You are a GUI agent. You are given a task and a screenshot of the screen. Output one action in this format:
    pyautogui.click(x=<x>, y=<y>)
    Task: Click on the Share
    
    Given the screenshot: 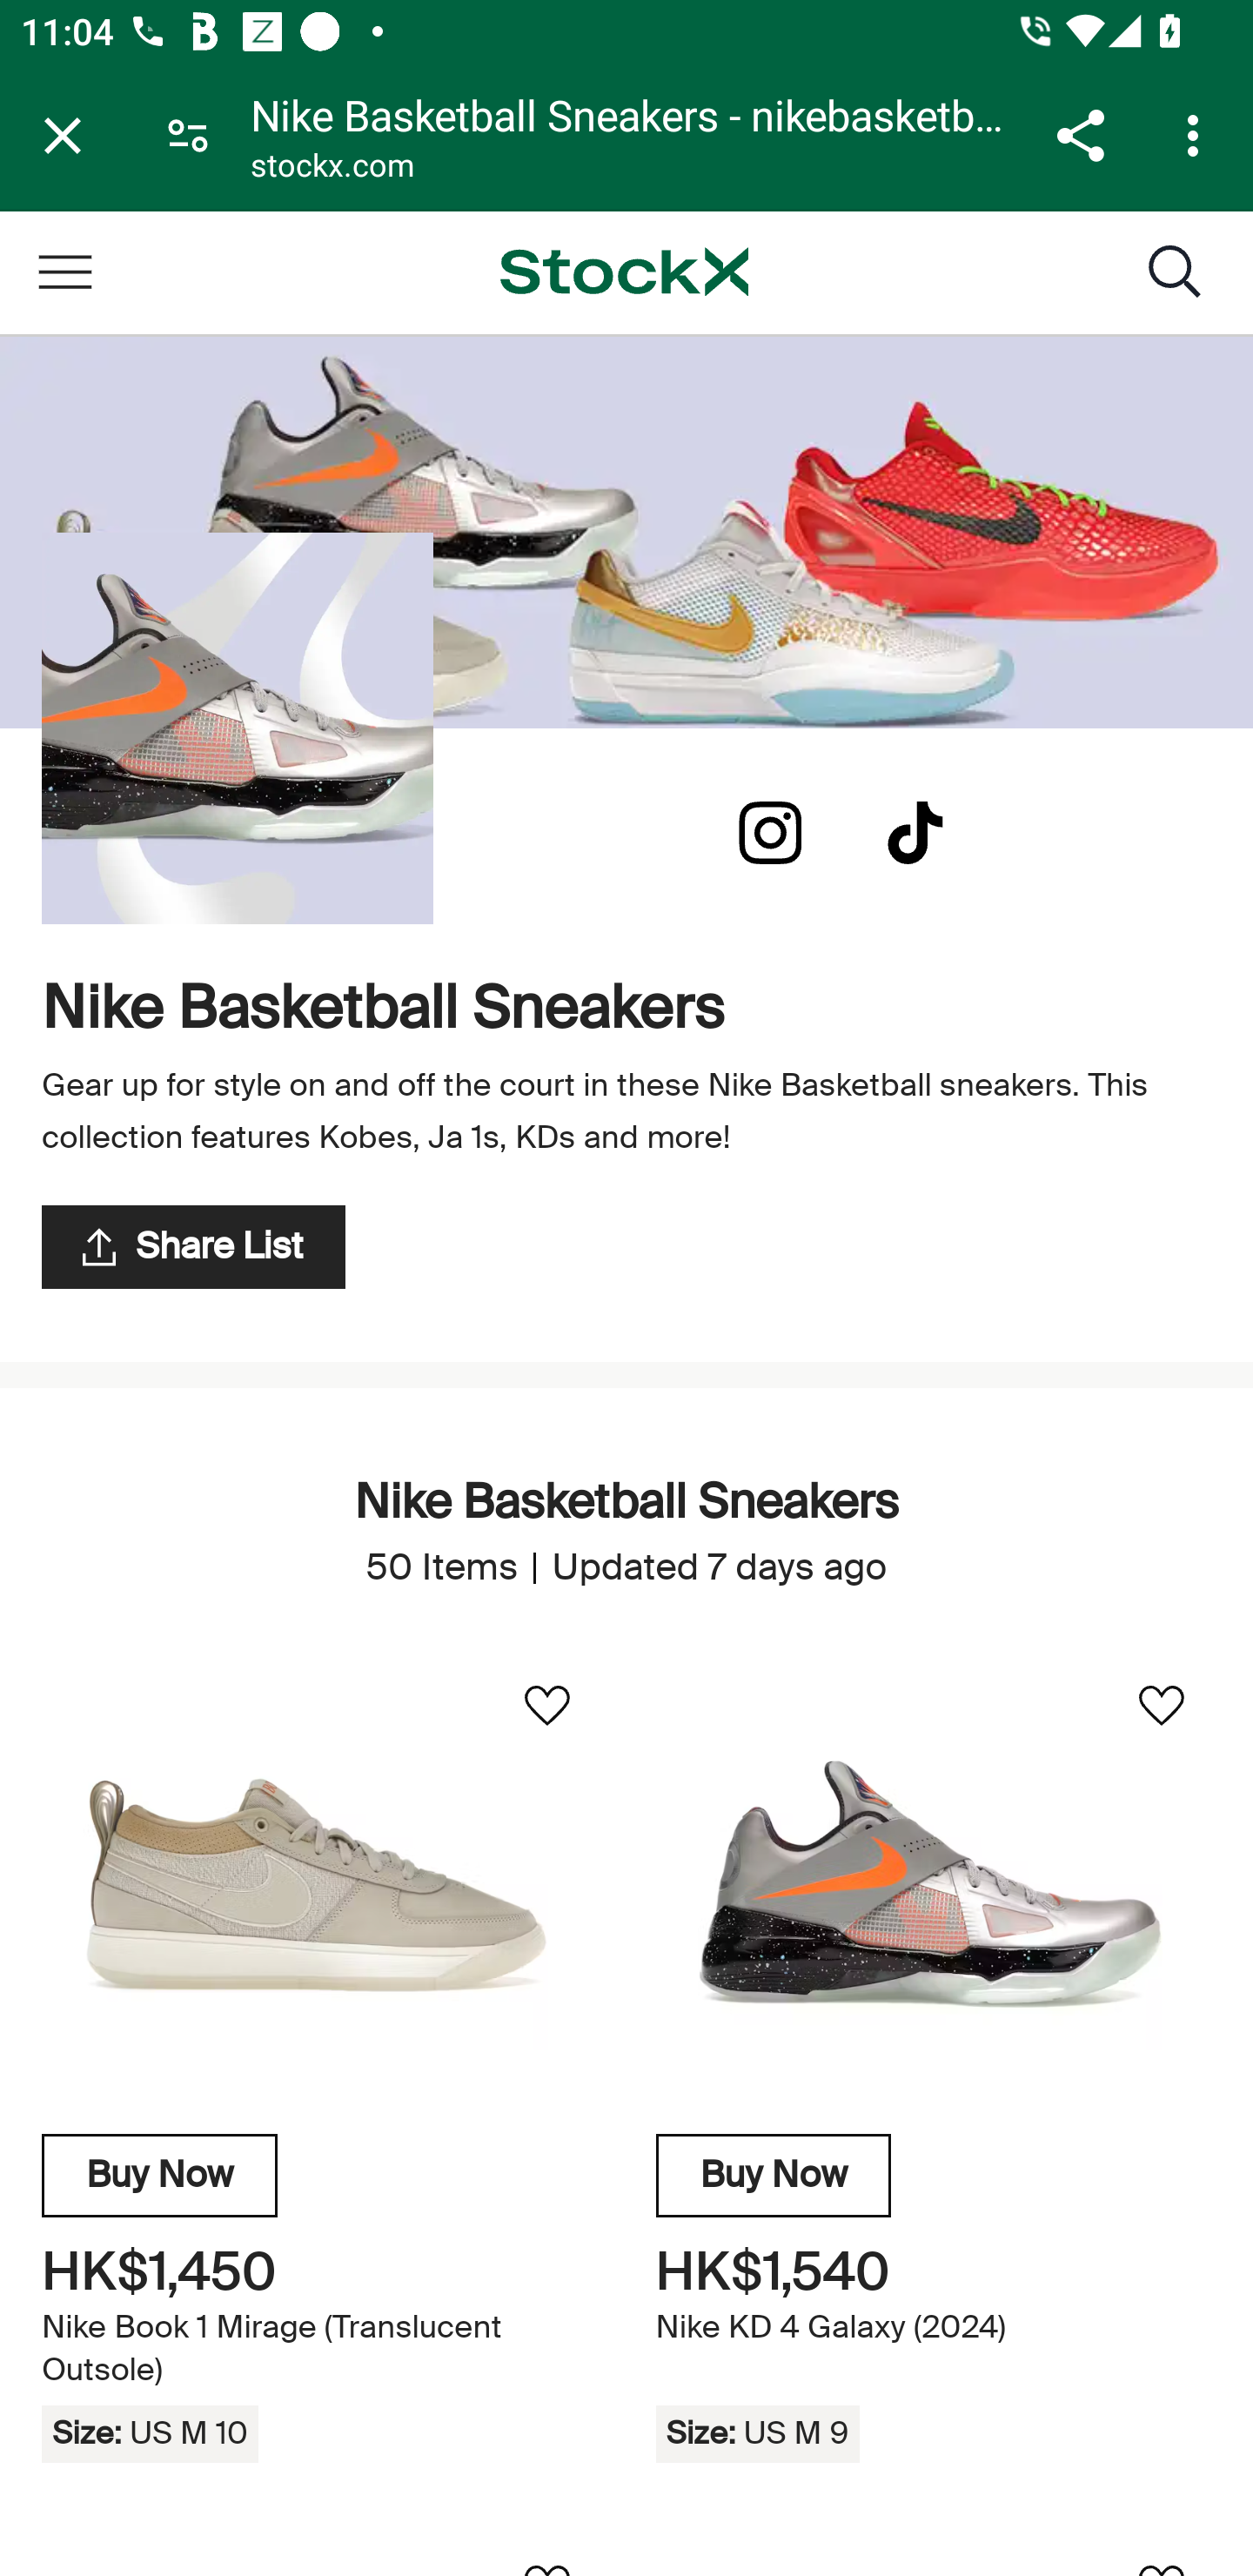 What is the action you would take?
    pyautogui.click(x=1080, y=135)
    